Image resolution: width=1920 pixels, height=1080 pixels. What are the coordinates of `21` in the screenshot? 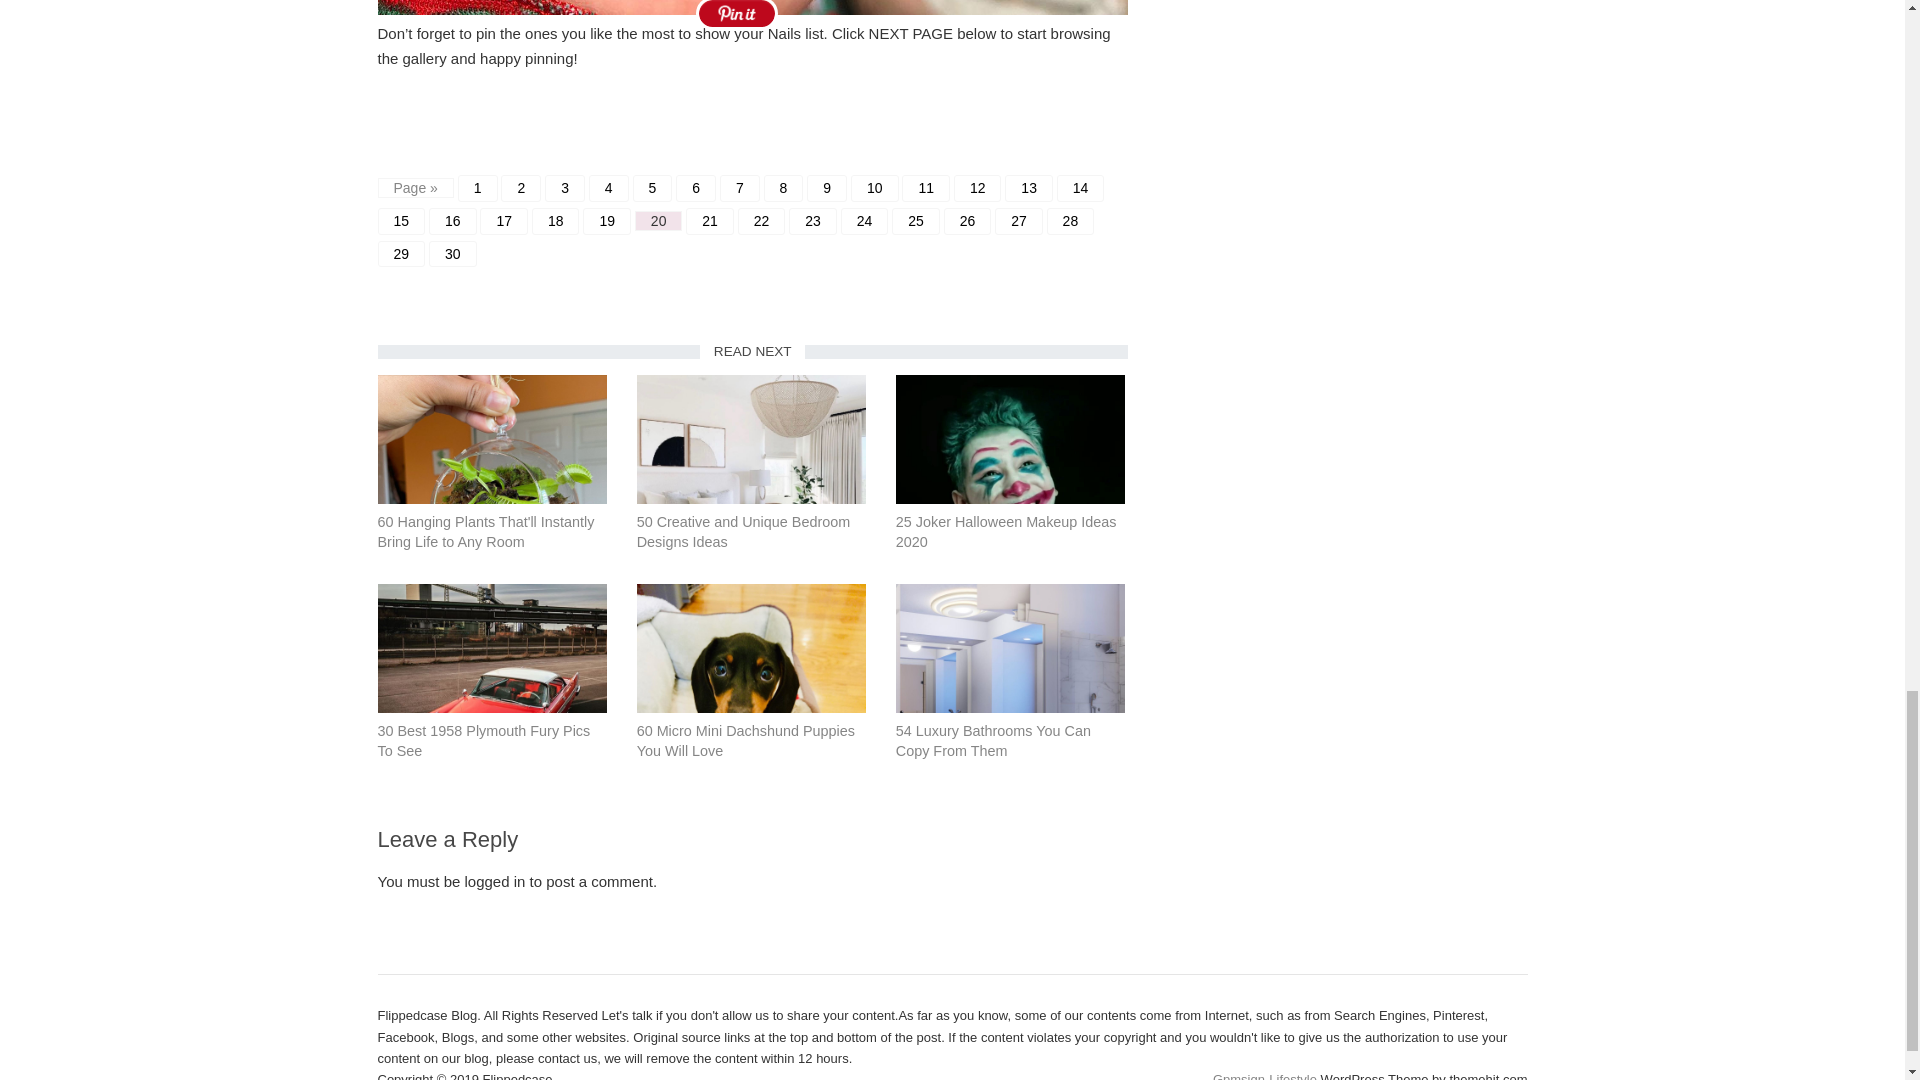 It's located at (709, 222).